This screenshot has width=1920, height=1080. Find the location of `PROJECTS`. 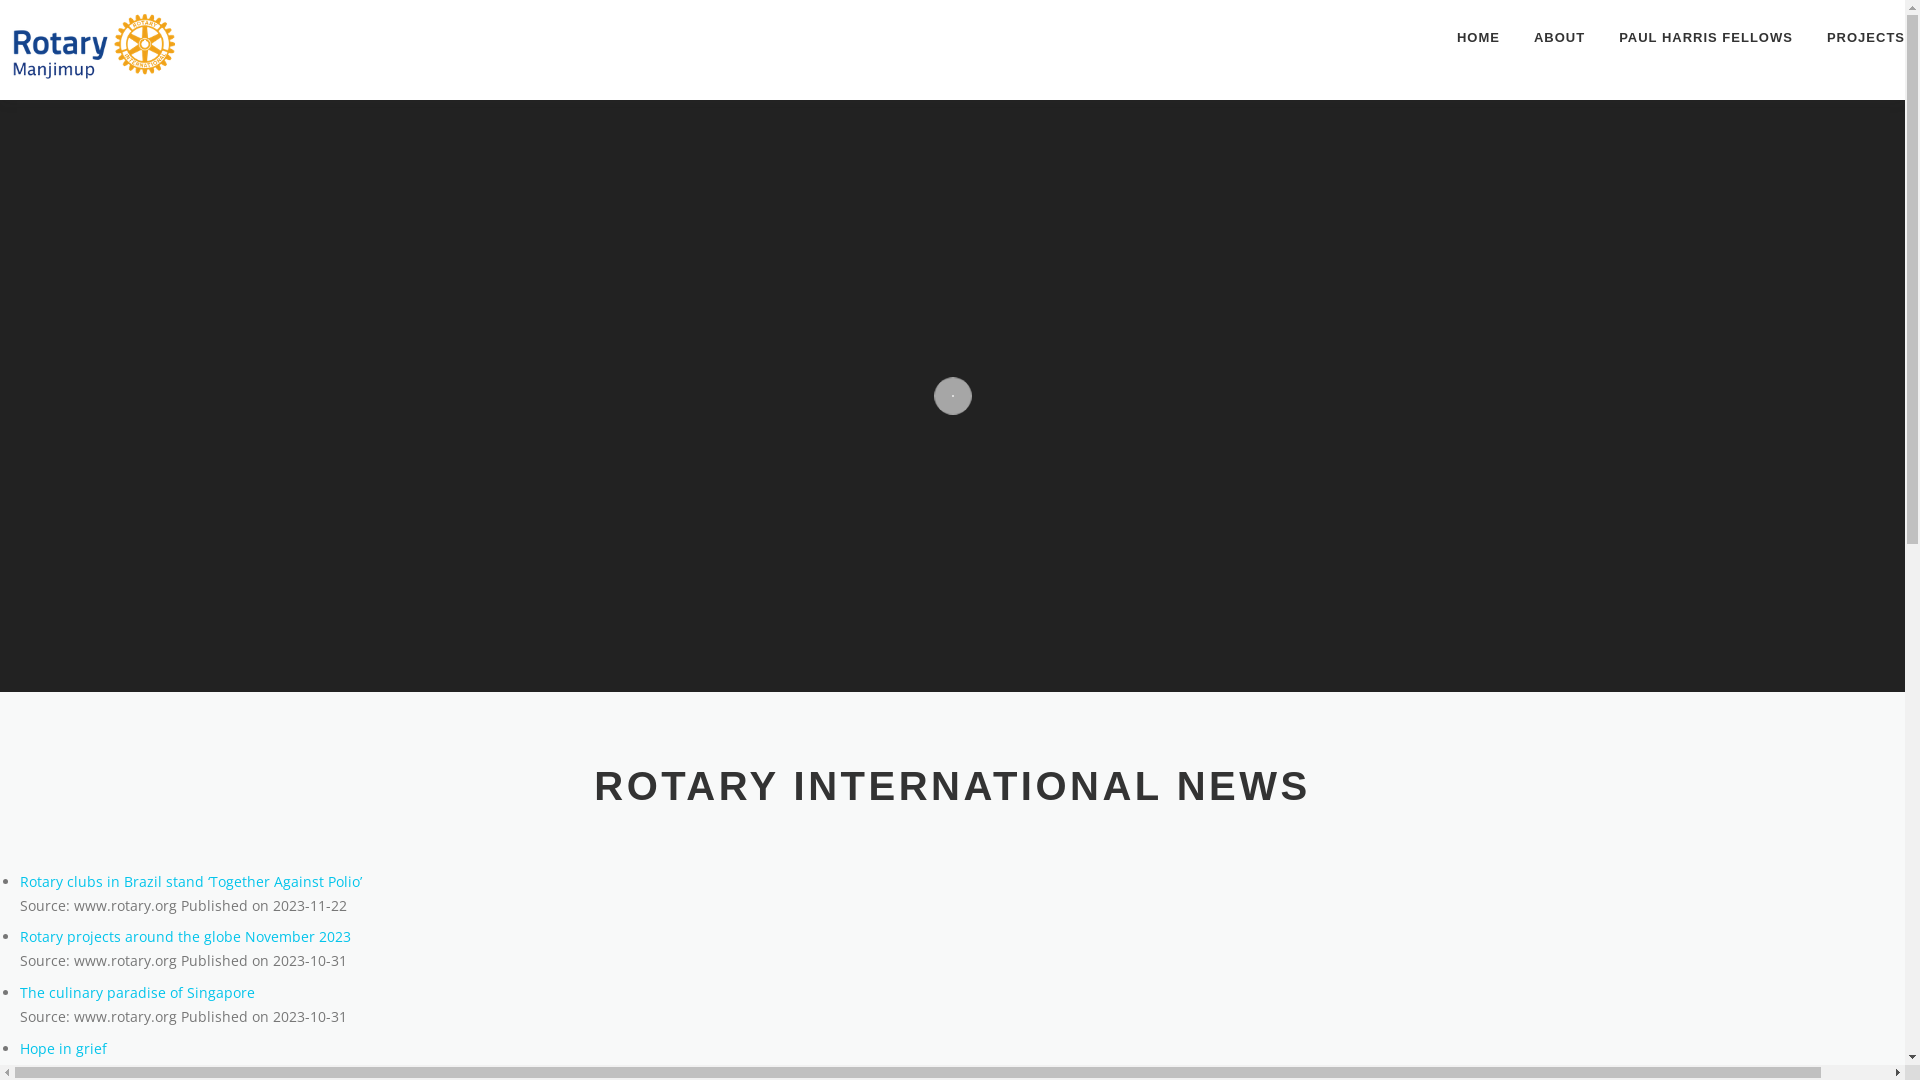

PROJECTS is located at coordinates (1858, 38).